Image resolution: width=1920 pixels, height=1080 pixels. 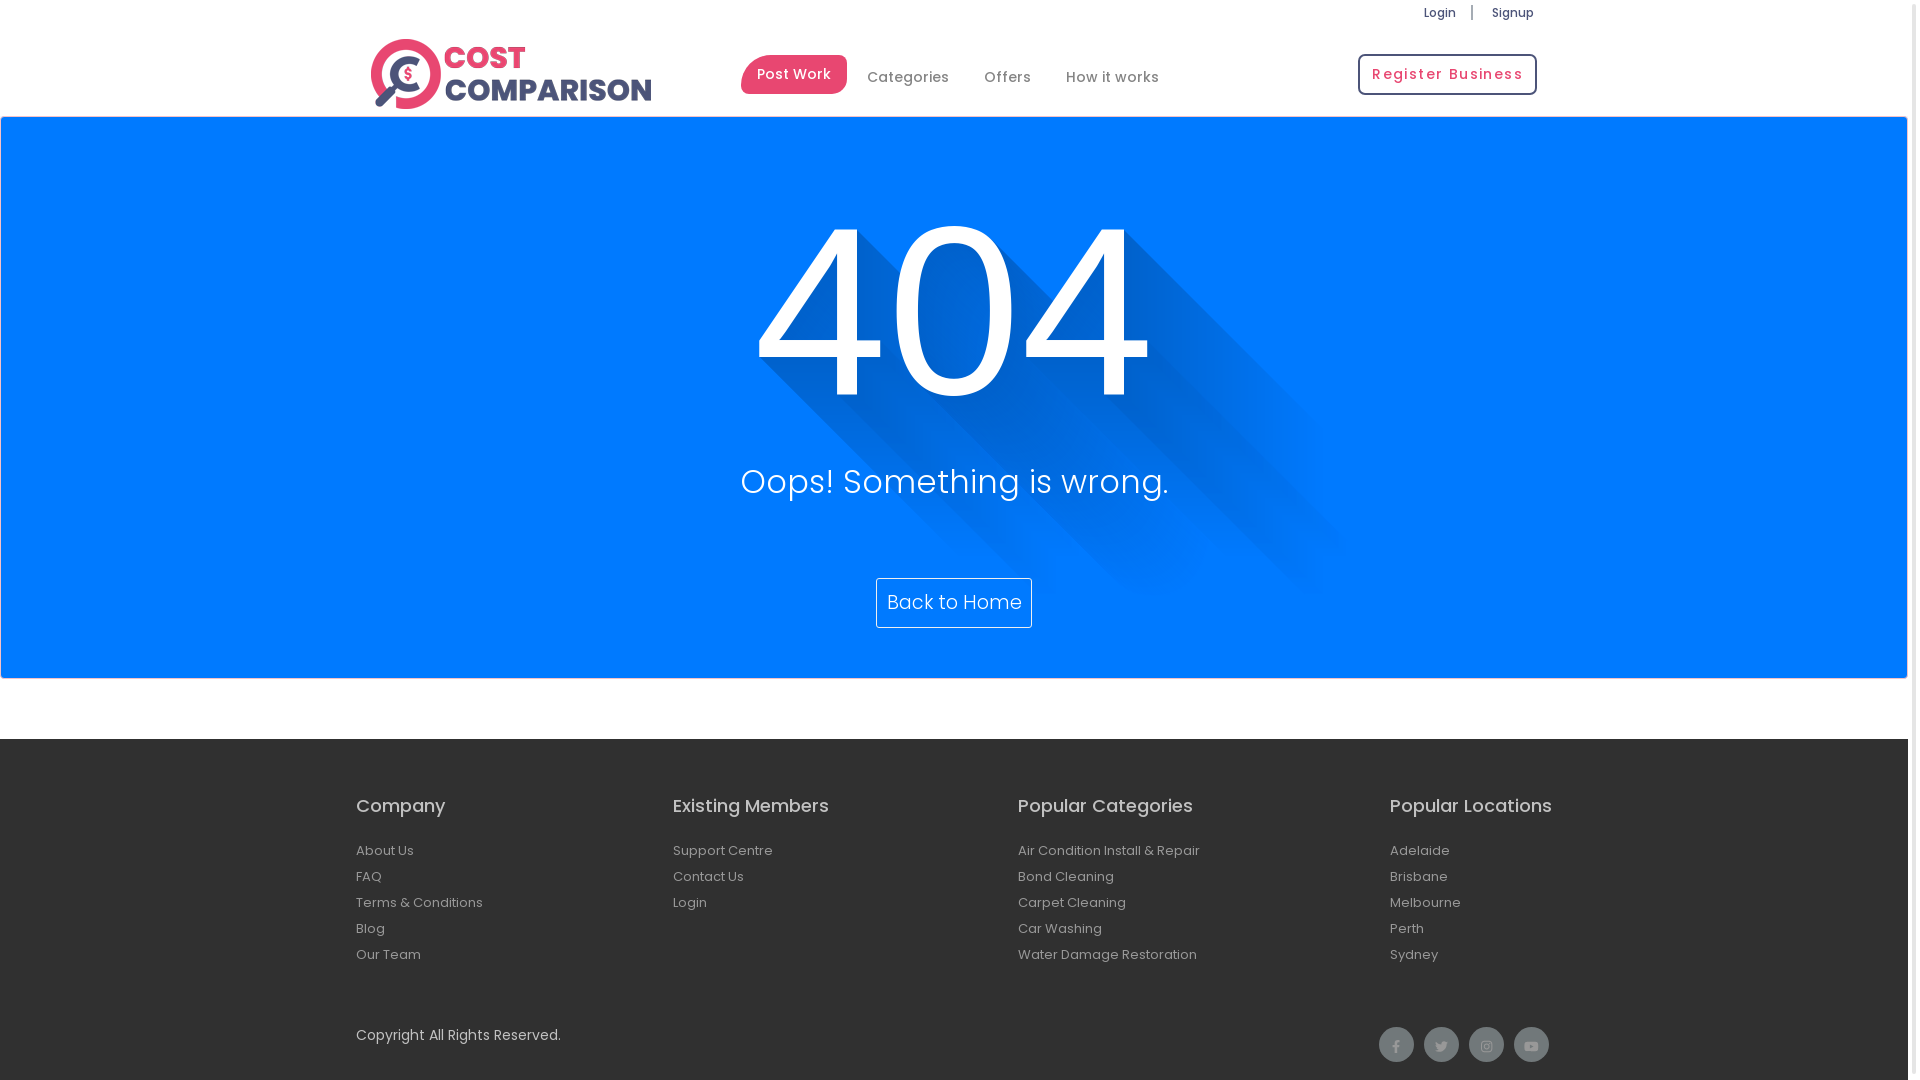 What do you see at coordinates (1513, 12) in the screenshot?
I see `Signup` at bounding box center [1513, 12].